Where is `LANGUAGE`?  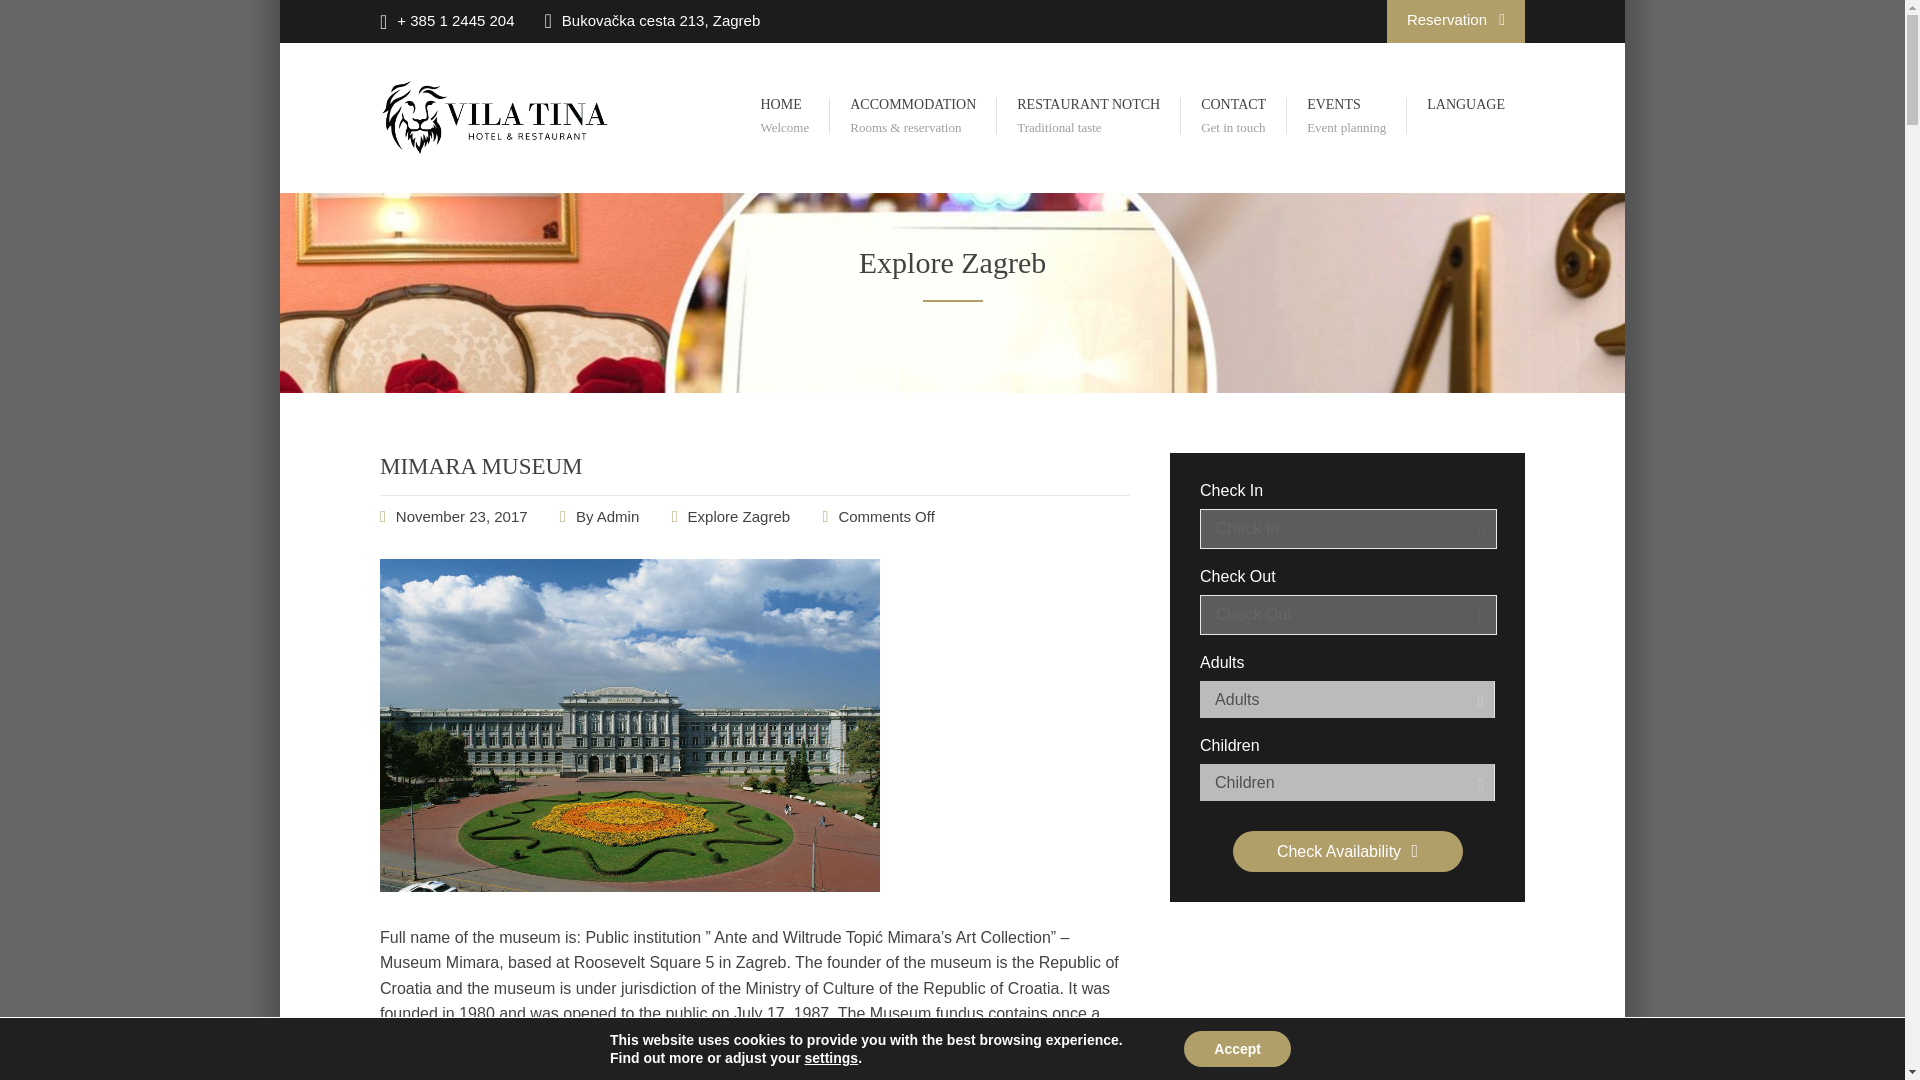 LANGUAGE is located at coordinates (482, 466).